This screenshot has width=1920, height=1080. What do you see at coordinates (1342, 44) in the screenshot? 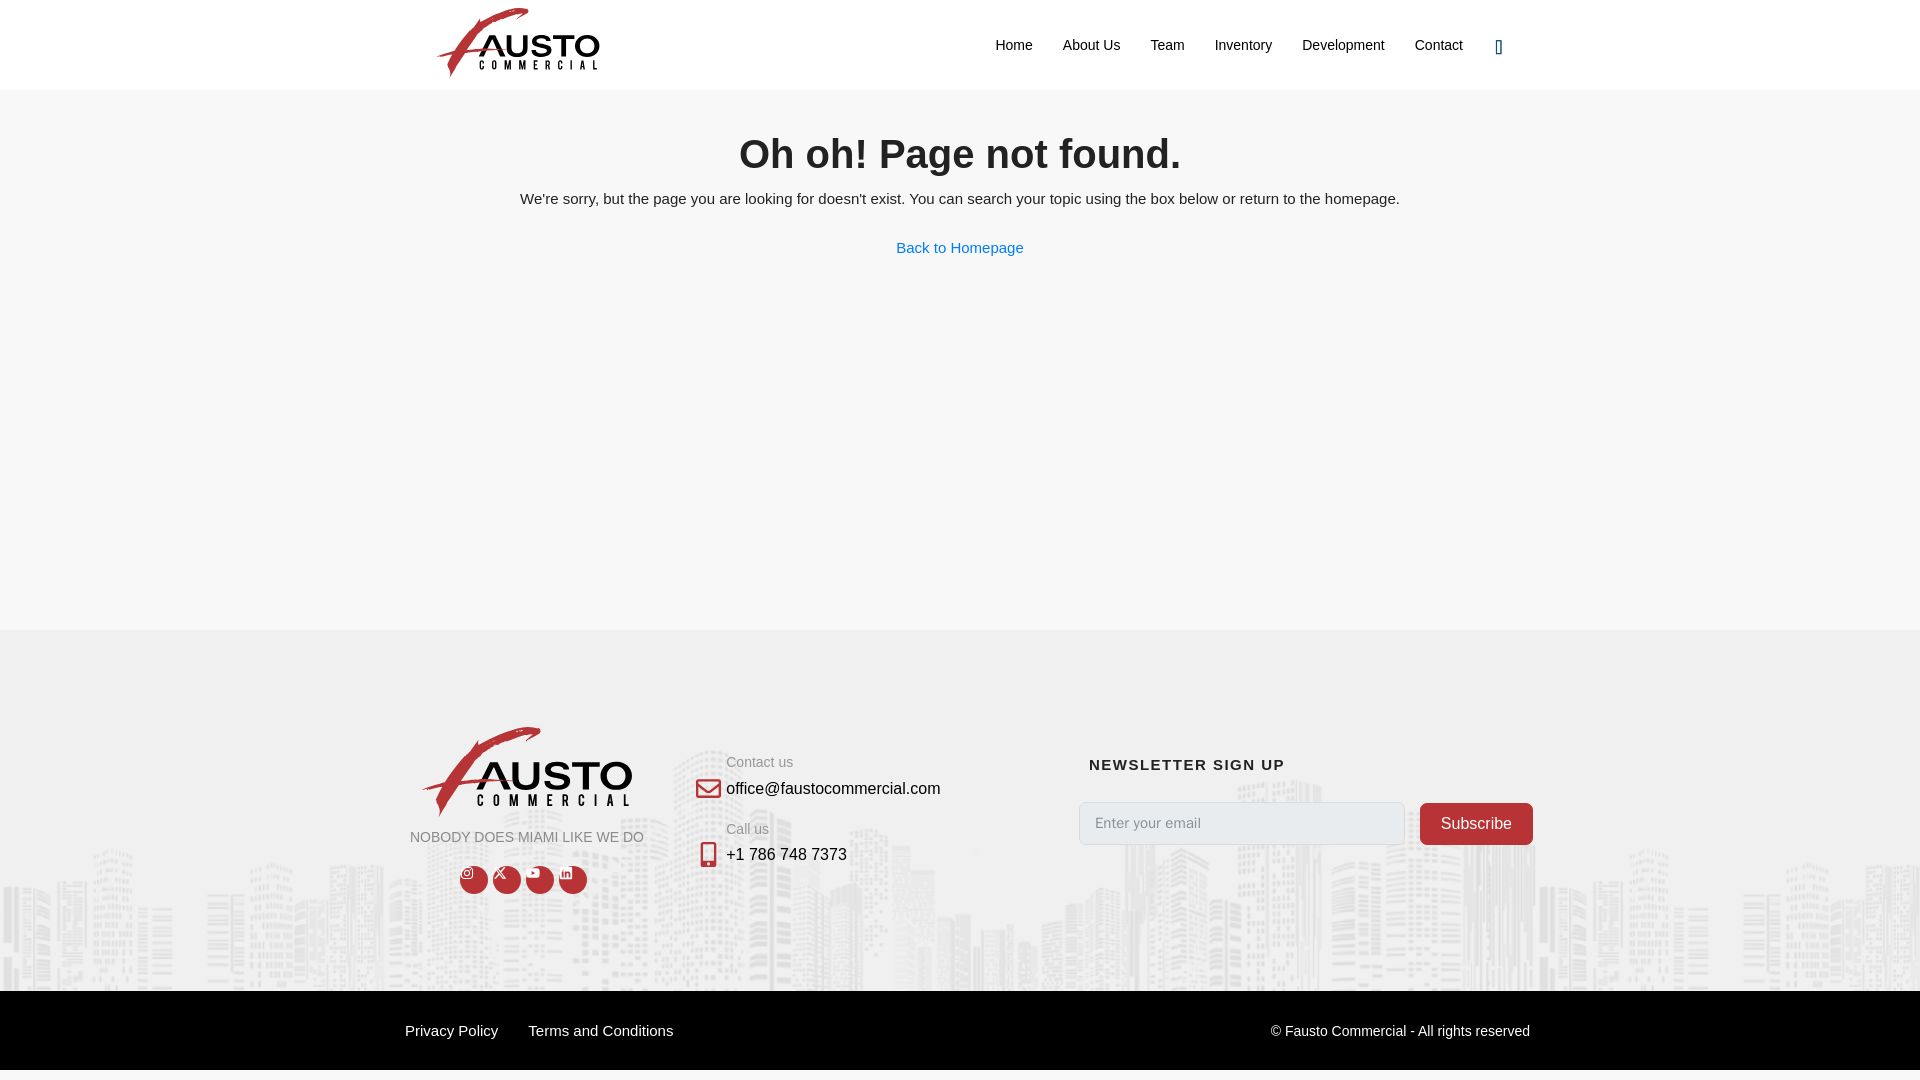
I see `Development` at bounding box center [1342, 44].